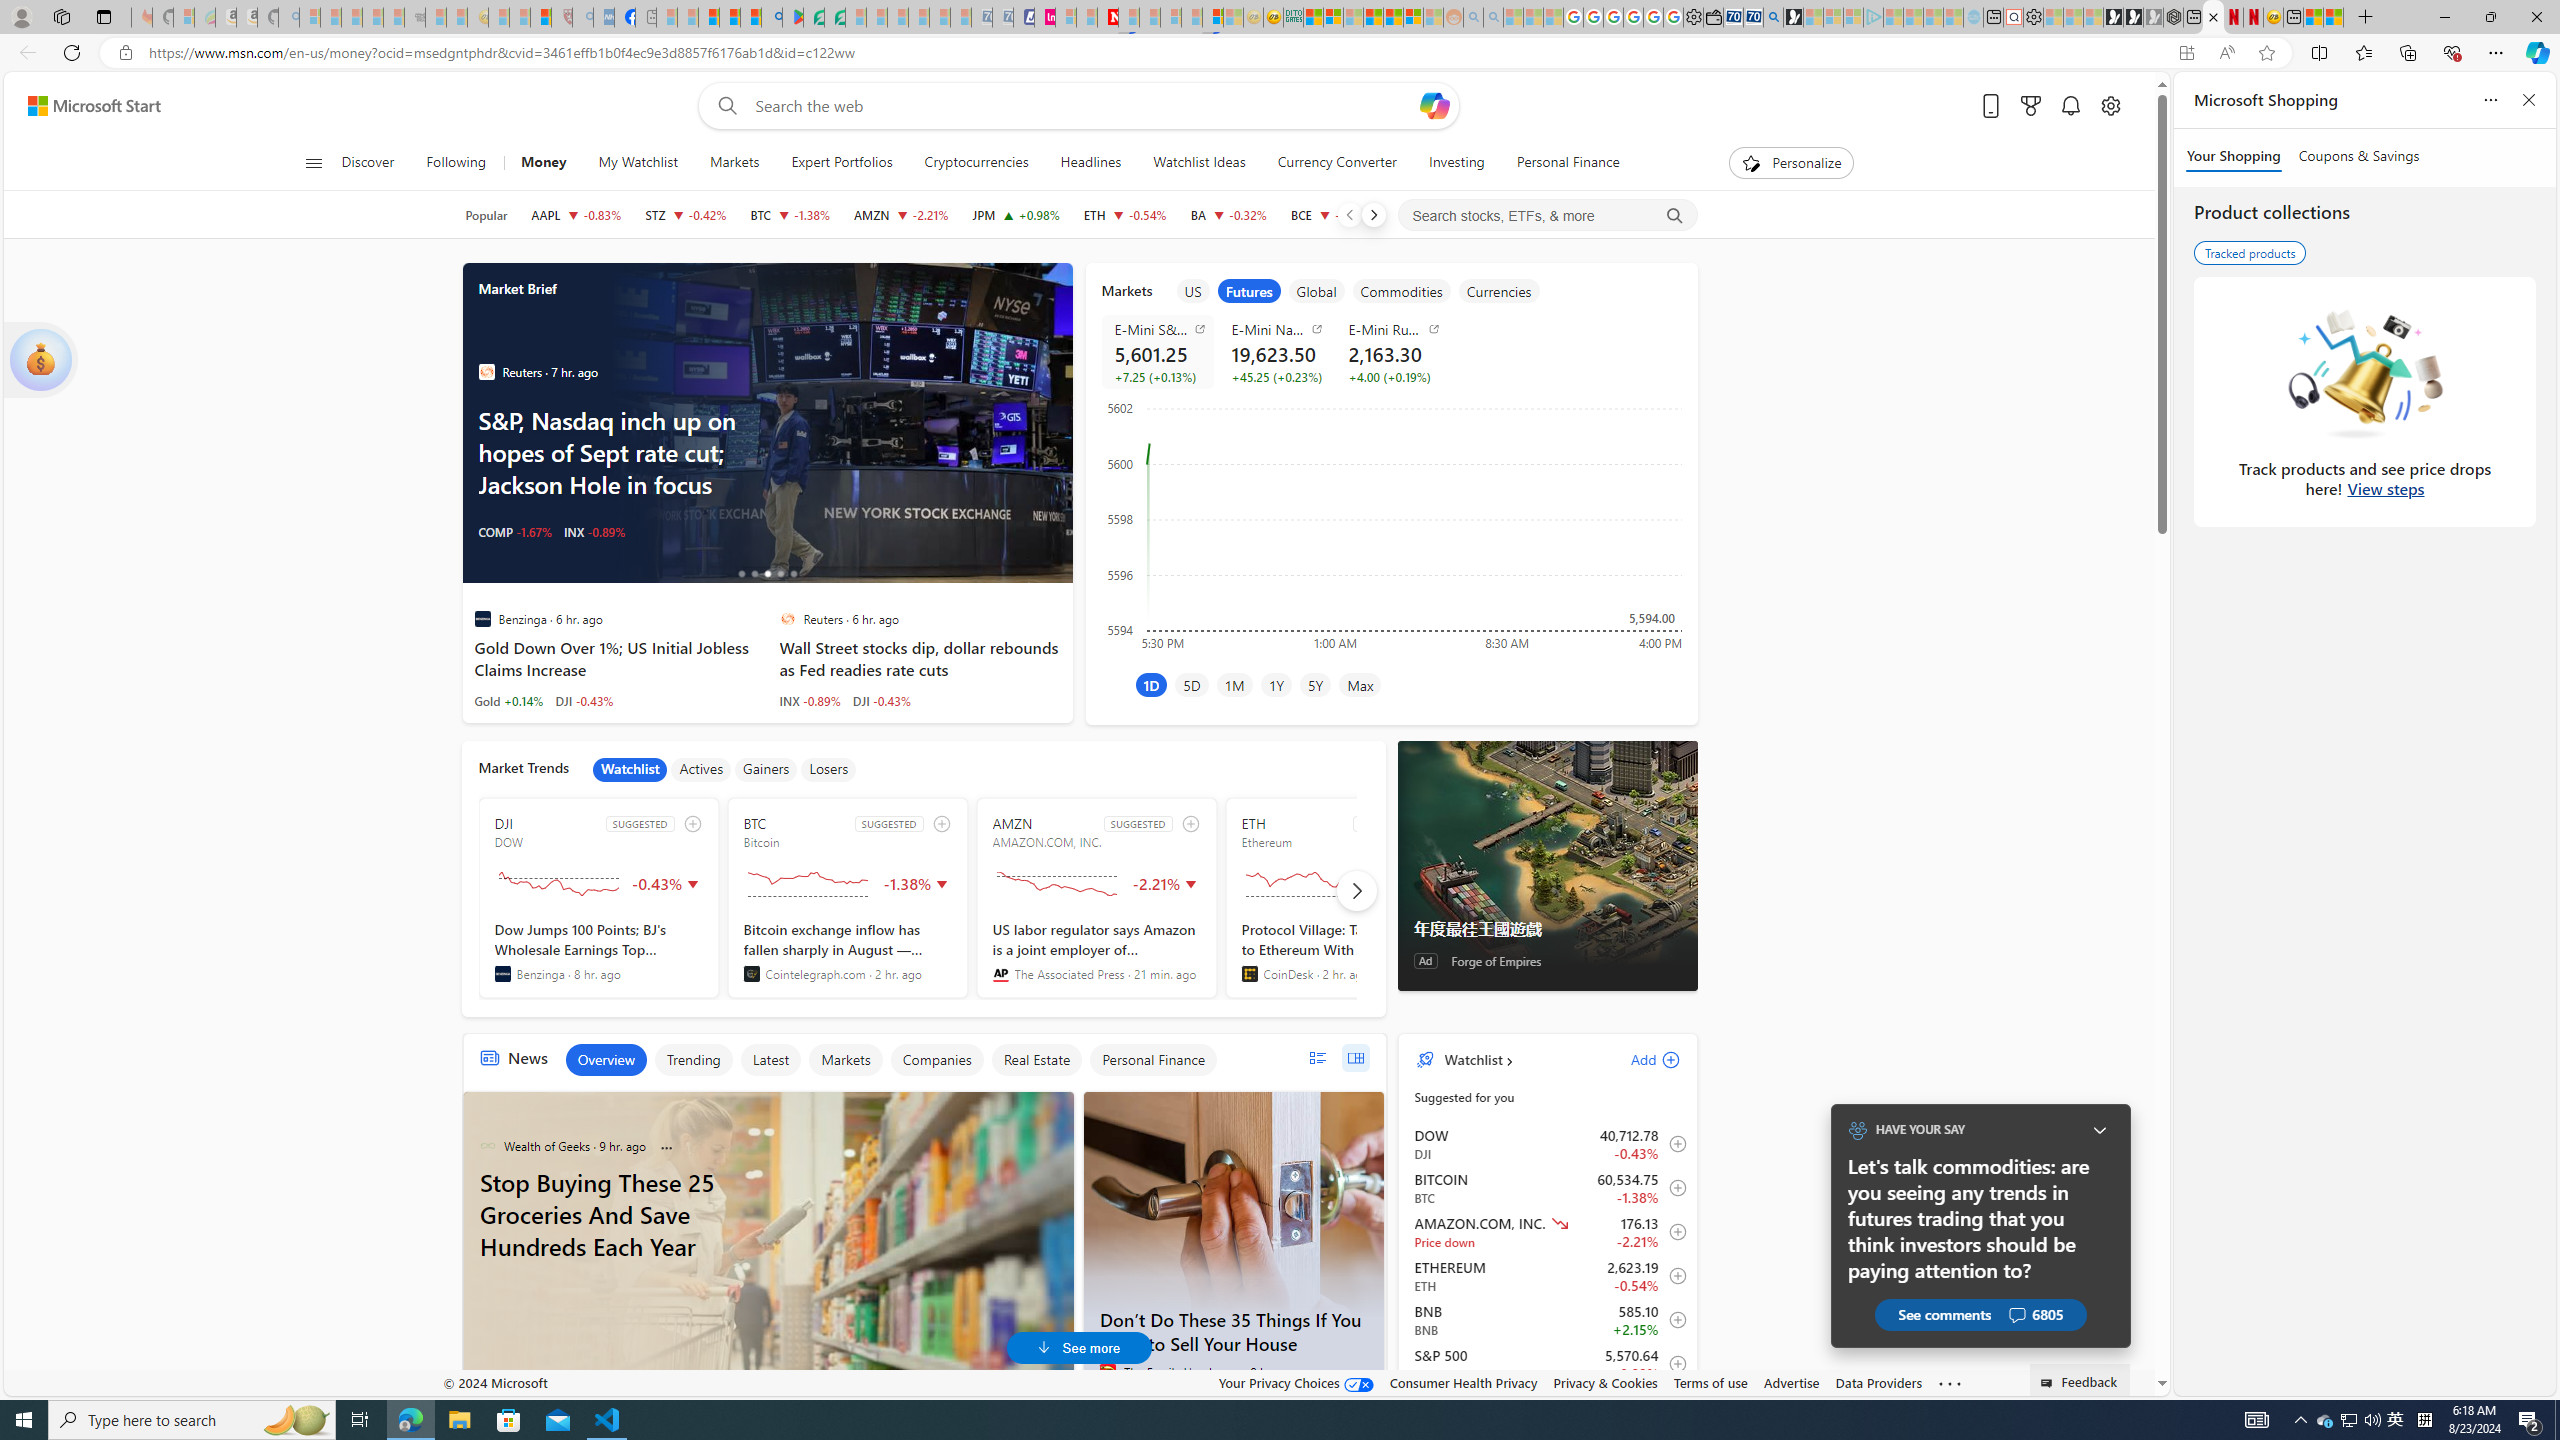 The width and height of the screenshot is (2560, 1440). I want to click on Traders work on the floor of the NYSE in New York, so click(838, 423).